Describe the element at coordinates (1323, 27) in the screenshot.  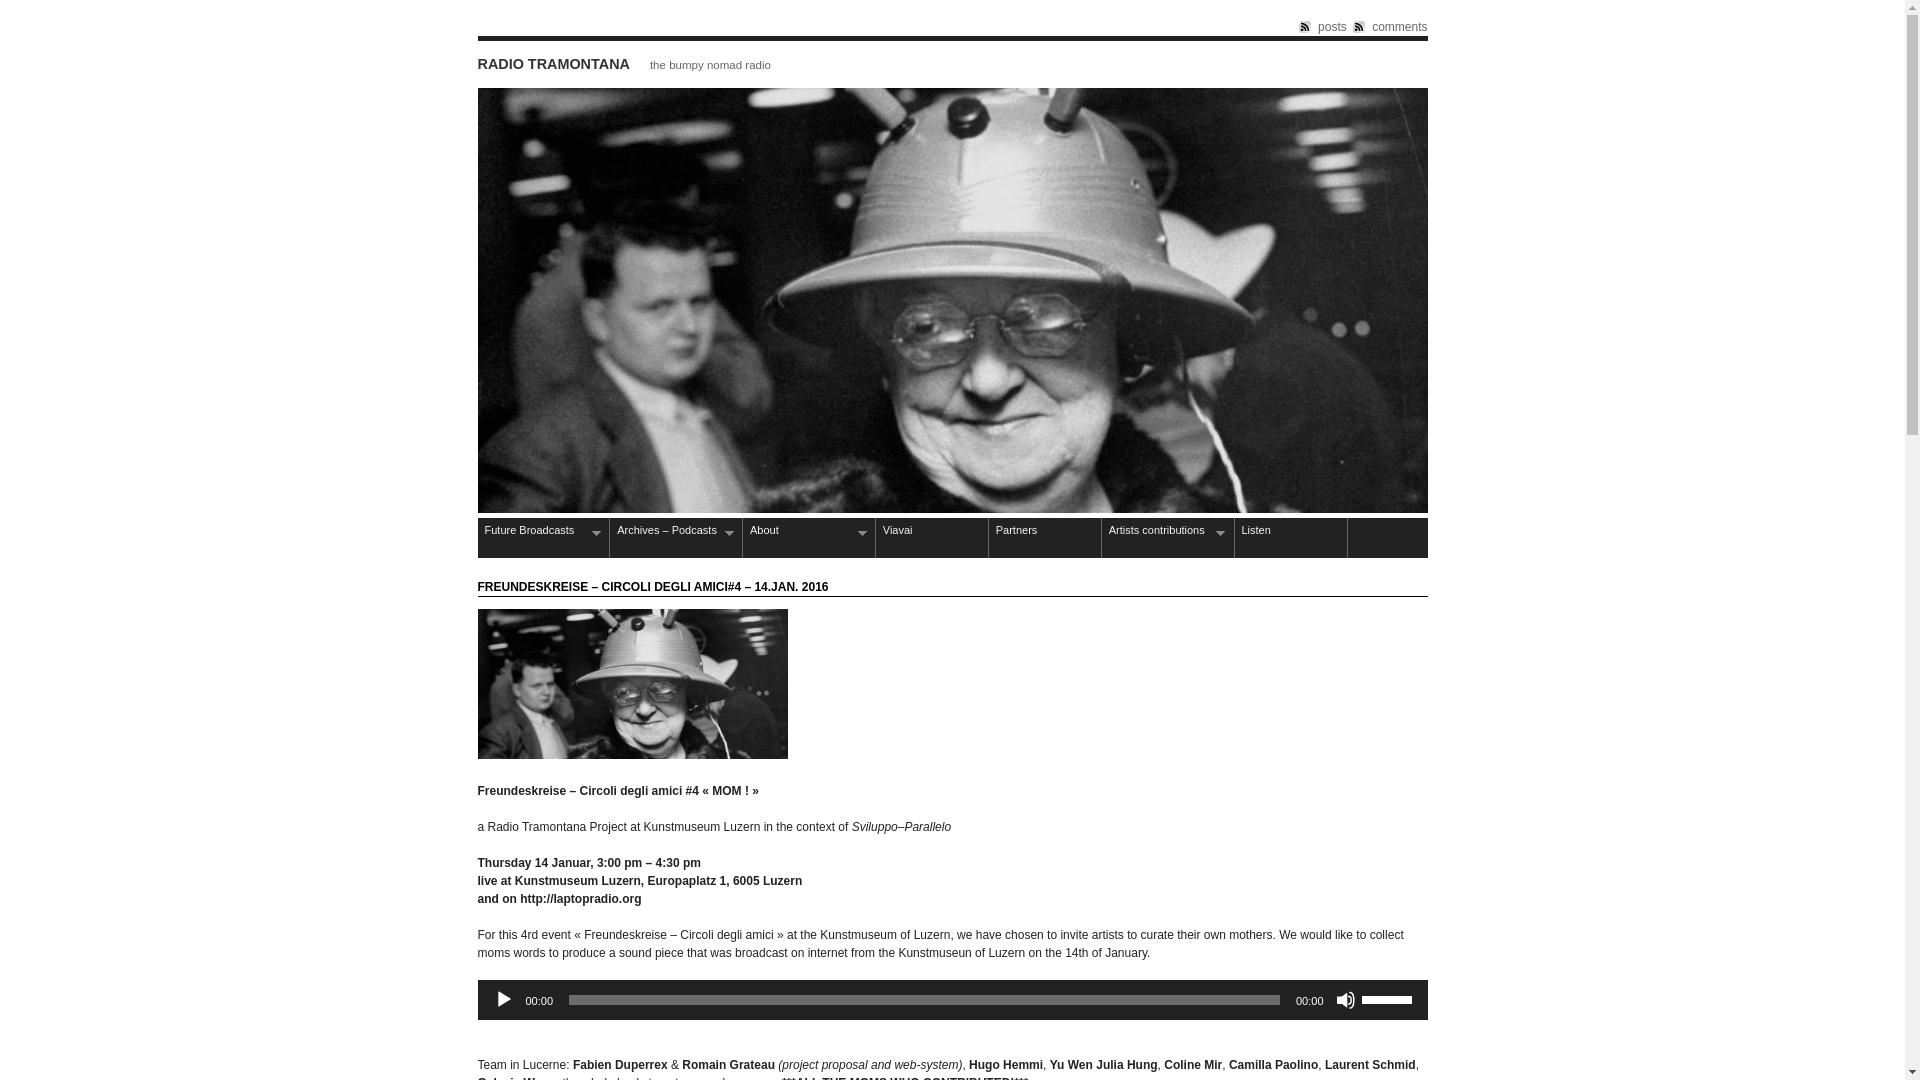
I see `posts` at that location.